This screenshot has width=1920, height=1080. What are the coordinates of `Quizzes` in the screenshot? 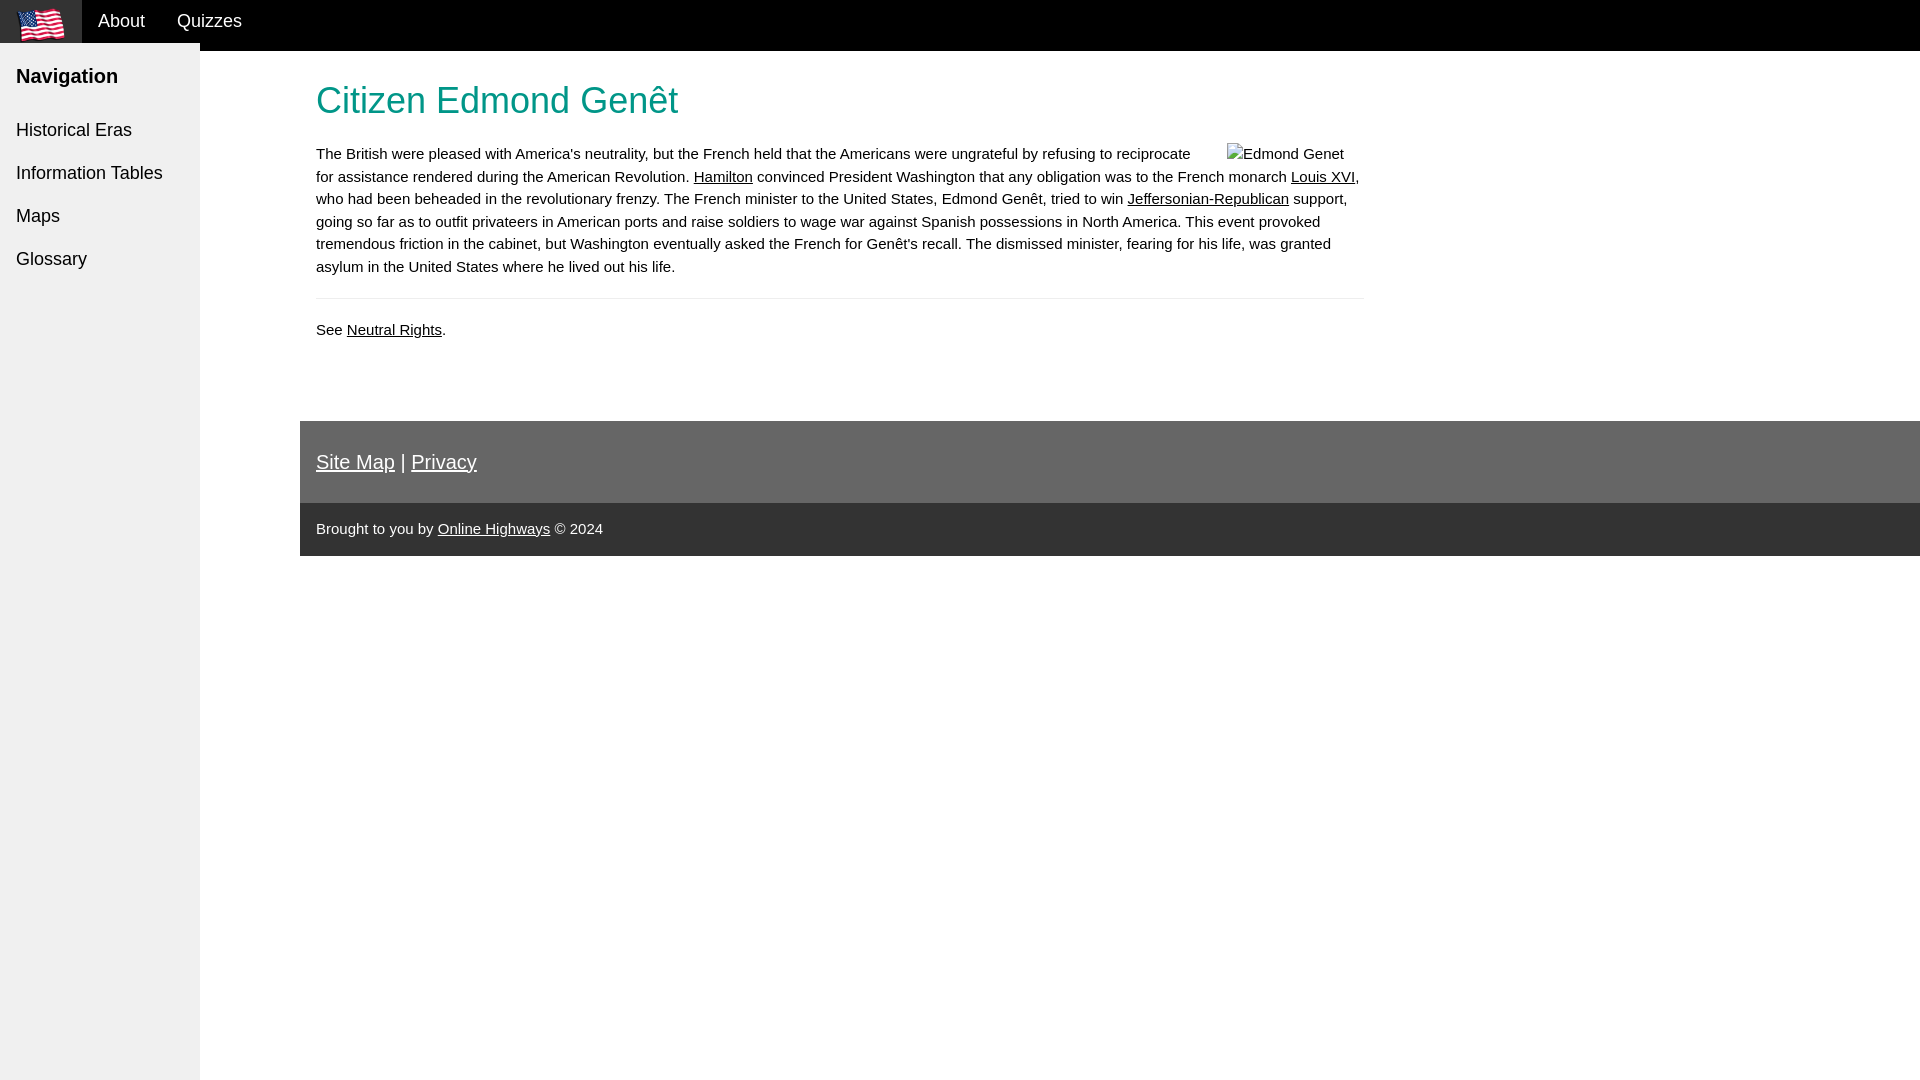 It's located at (209, 22).